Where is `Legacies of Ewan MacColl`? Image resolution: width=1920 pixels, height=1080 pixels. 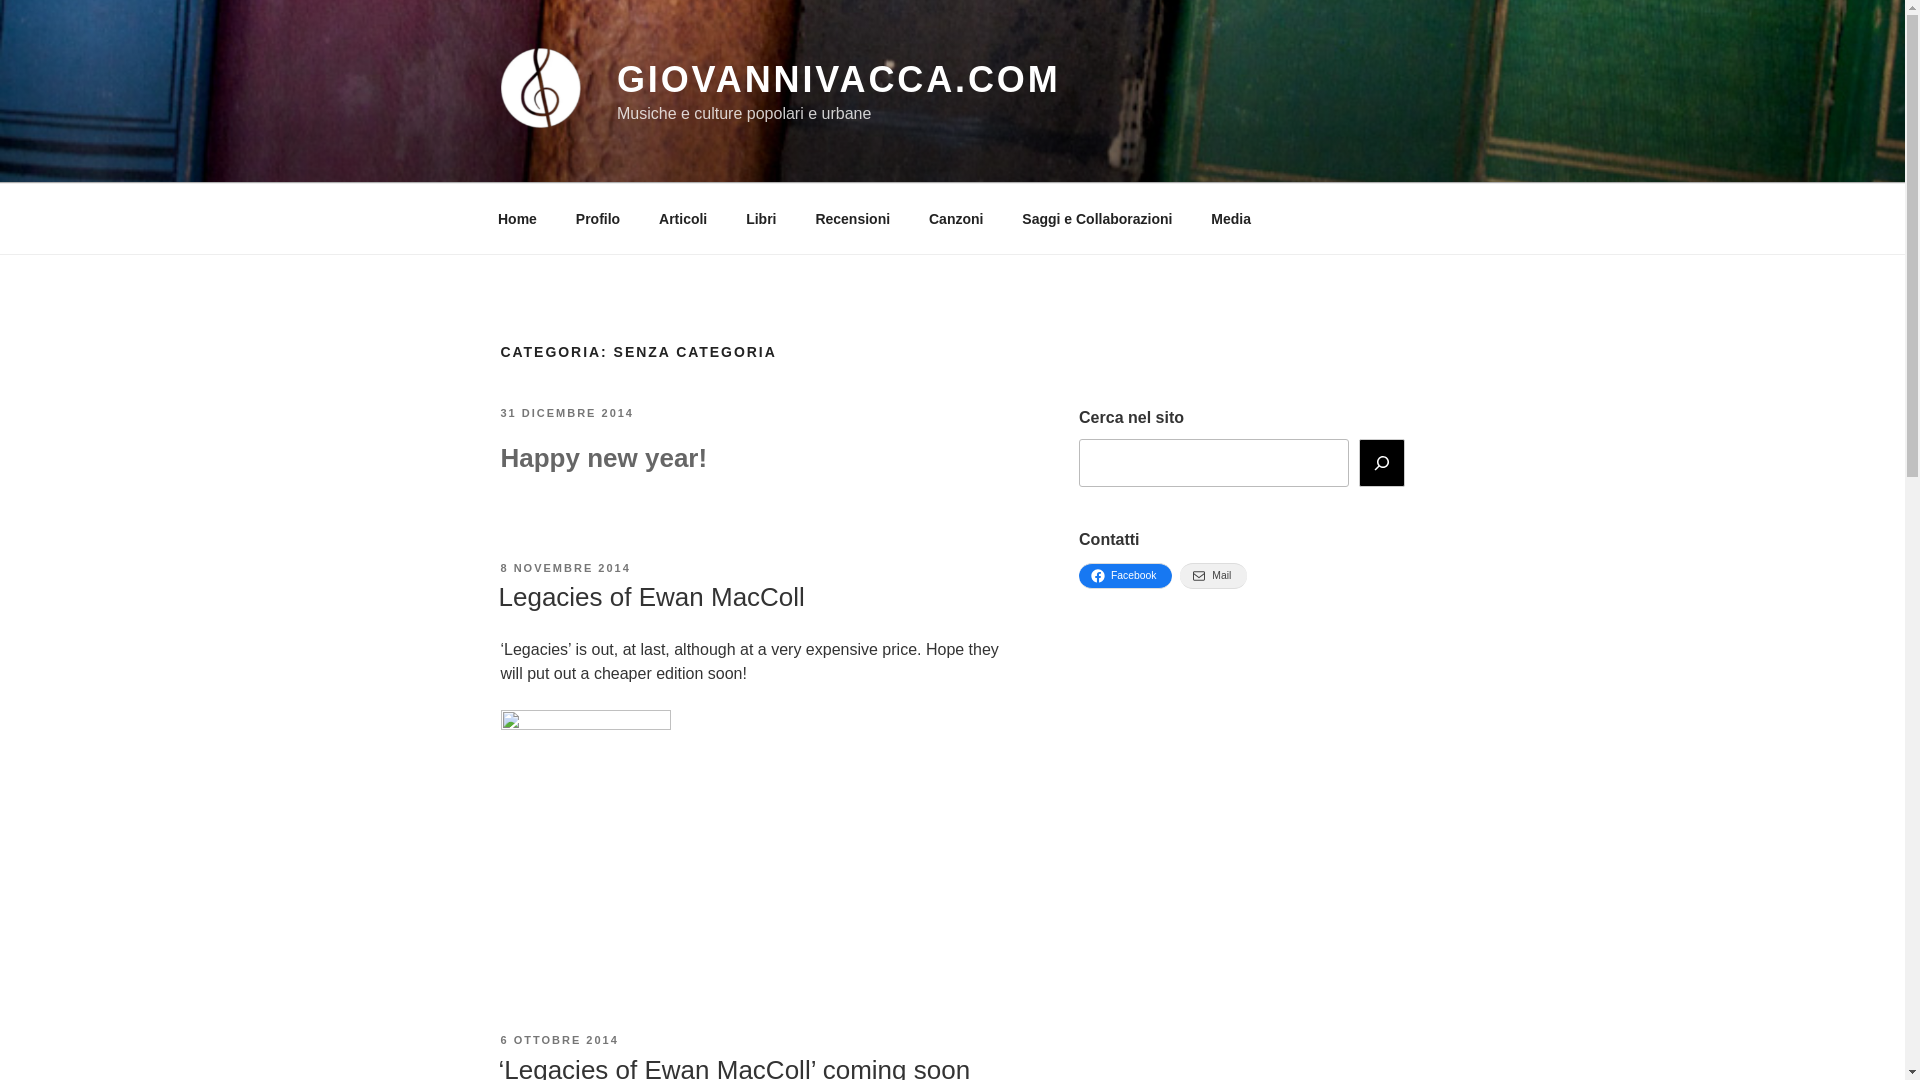 Legacies of Ewan MacColl is located at coordinates (650, 597).